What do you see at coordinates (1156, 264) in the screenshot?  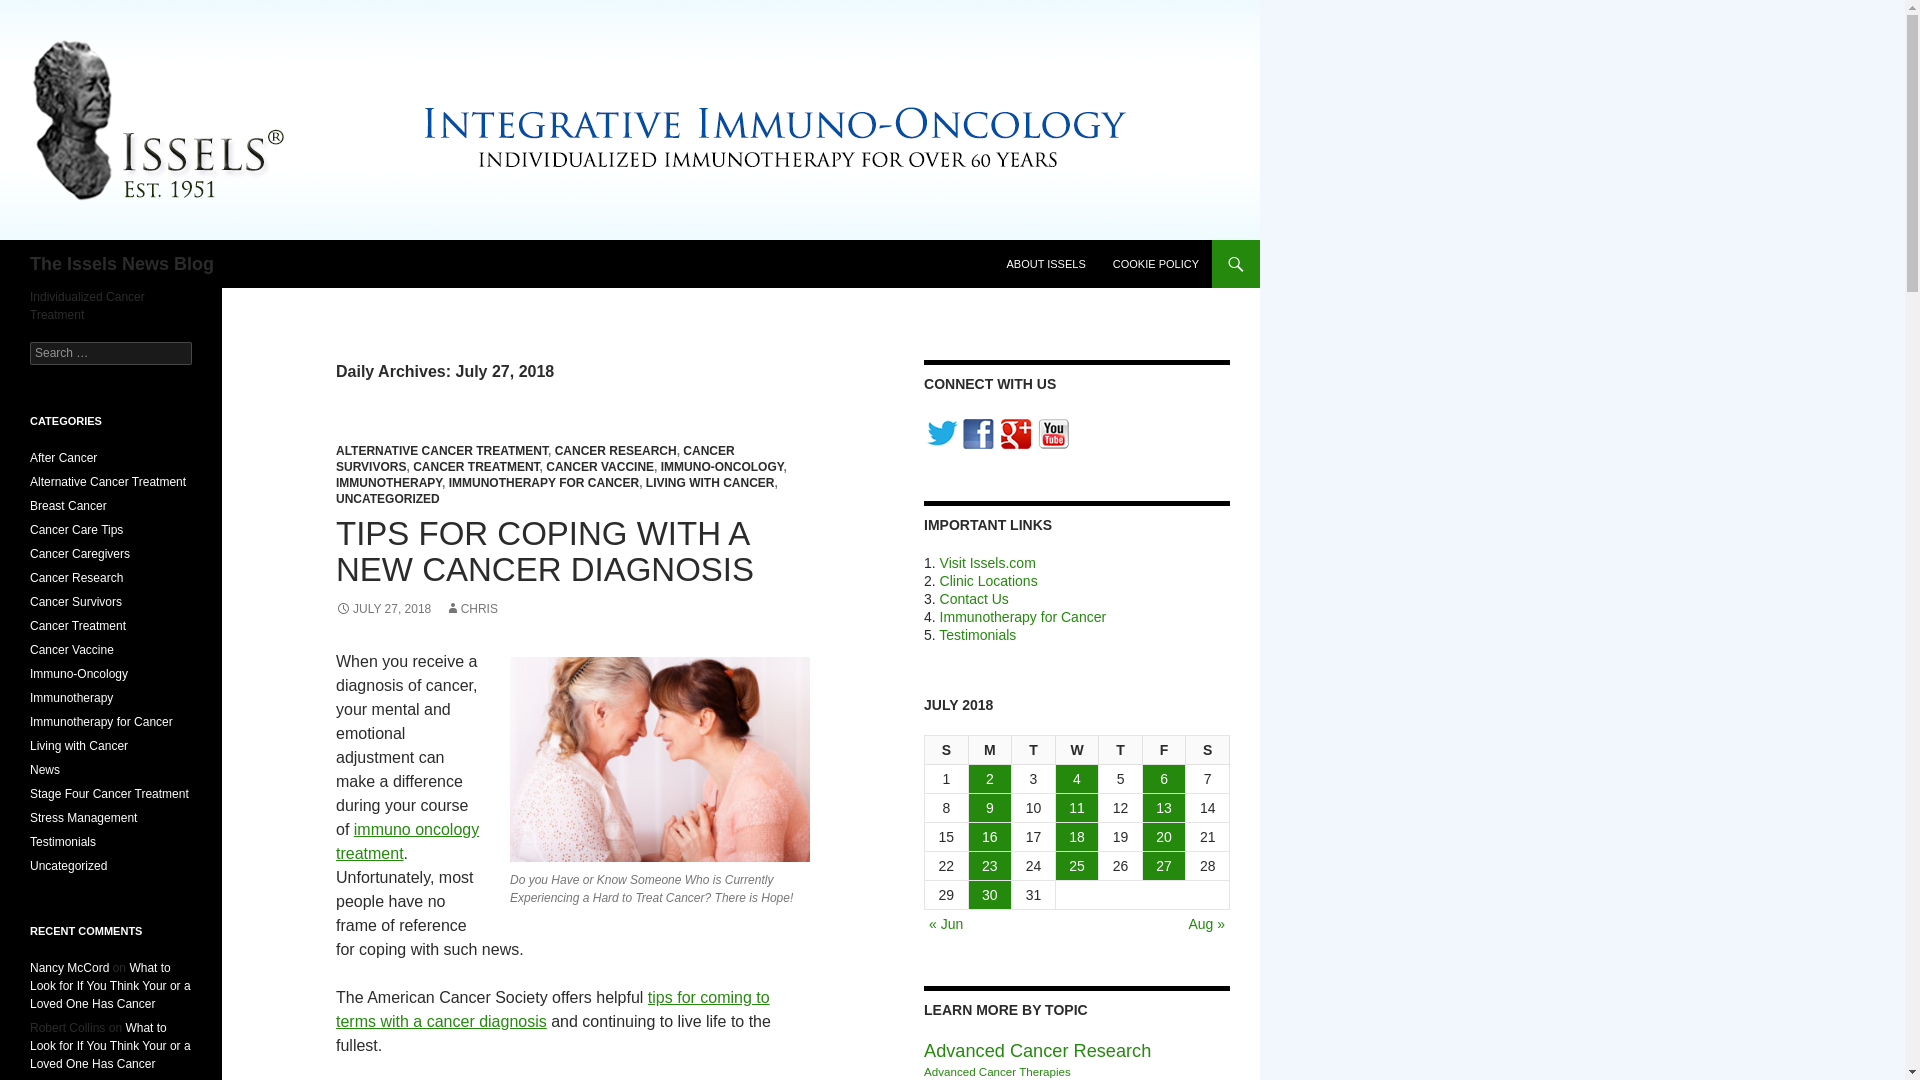 I see `COOKIE POLICY` at bounding box center [1156, 264].